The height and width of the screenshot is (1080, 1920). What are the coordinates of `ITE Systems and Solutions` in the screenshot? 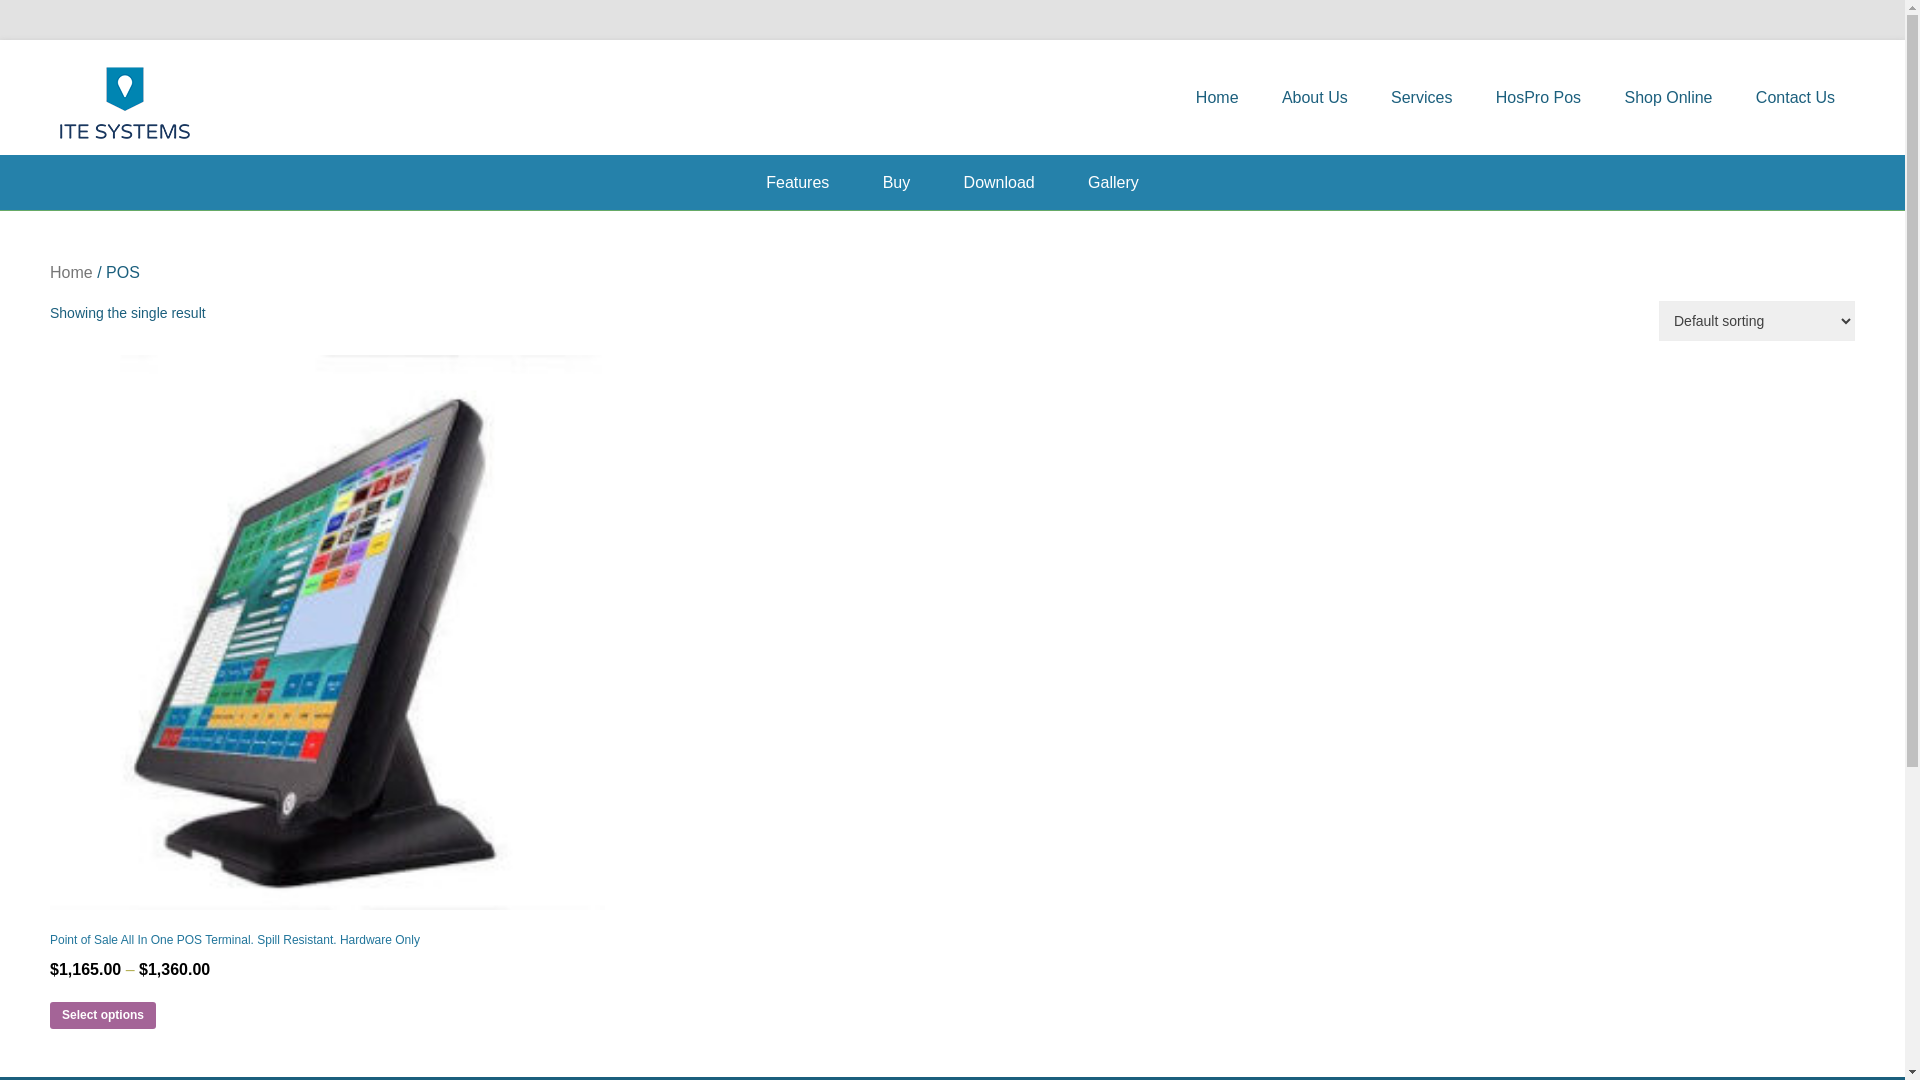 It's located at (444, 92).